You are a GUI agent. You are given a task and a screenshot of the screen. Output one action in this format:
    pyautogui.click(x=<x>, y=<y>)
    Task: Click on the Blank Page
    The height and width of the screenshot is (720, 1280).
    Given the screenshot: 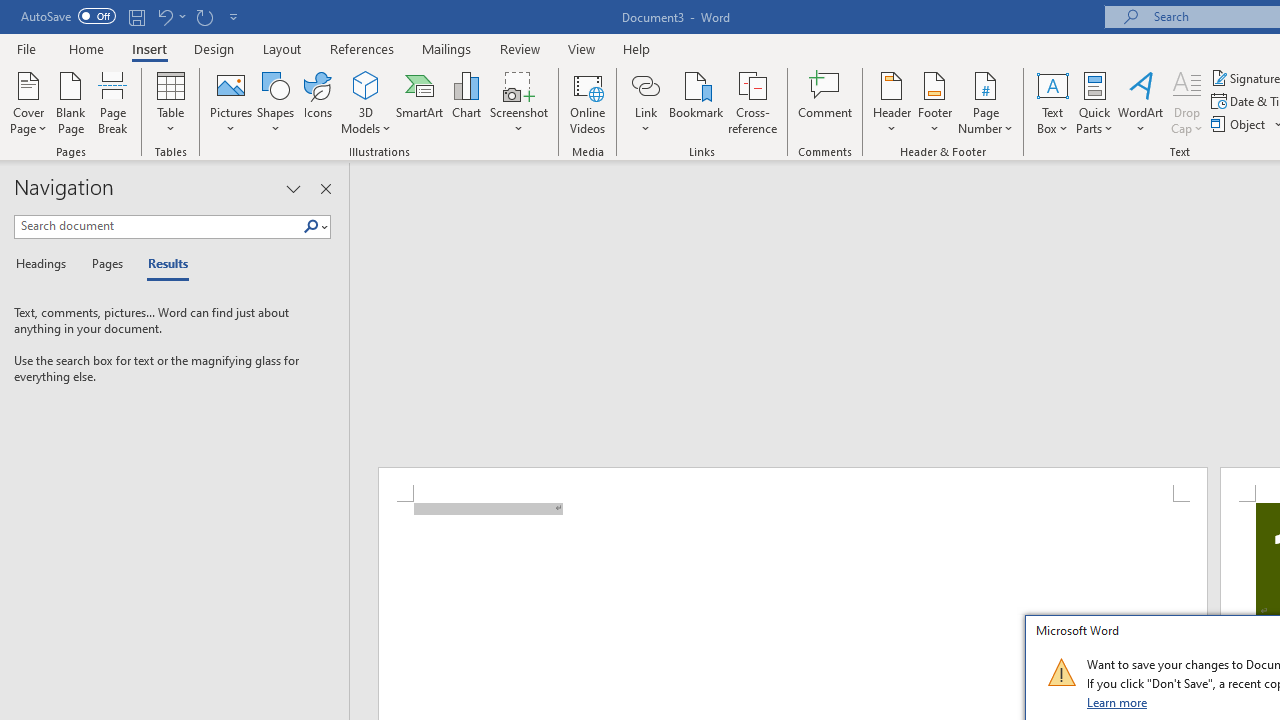 What is the action you would take?
    pyautogui.click(x=70, y=102)
    